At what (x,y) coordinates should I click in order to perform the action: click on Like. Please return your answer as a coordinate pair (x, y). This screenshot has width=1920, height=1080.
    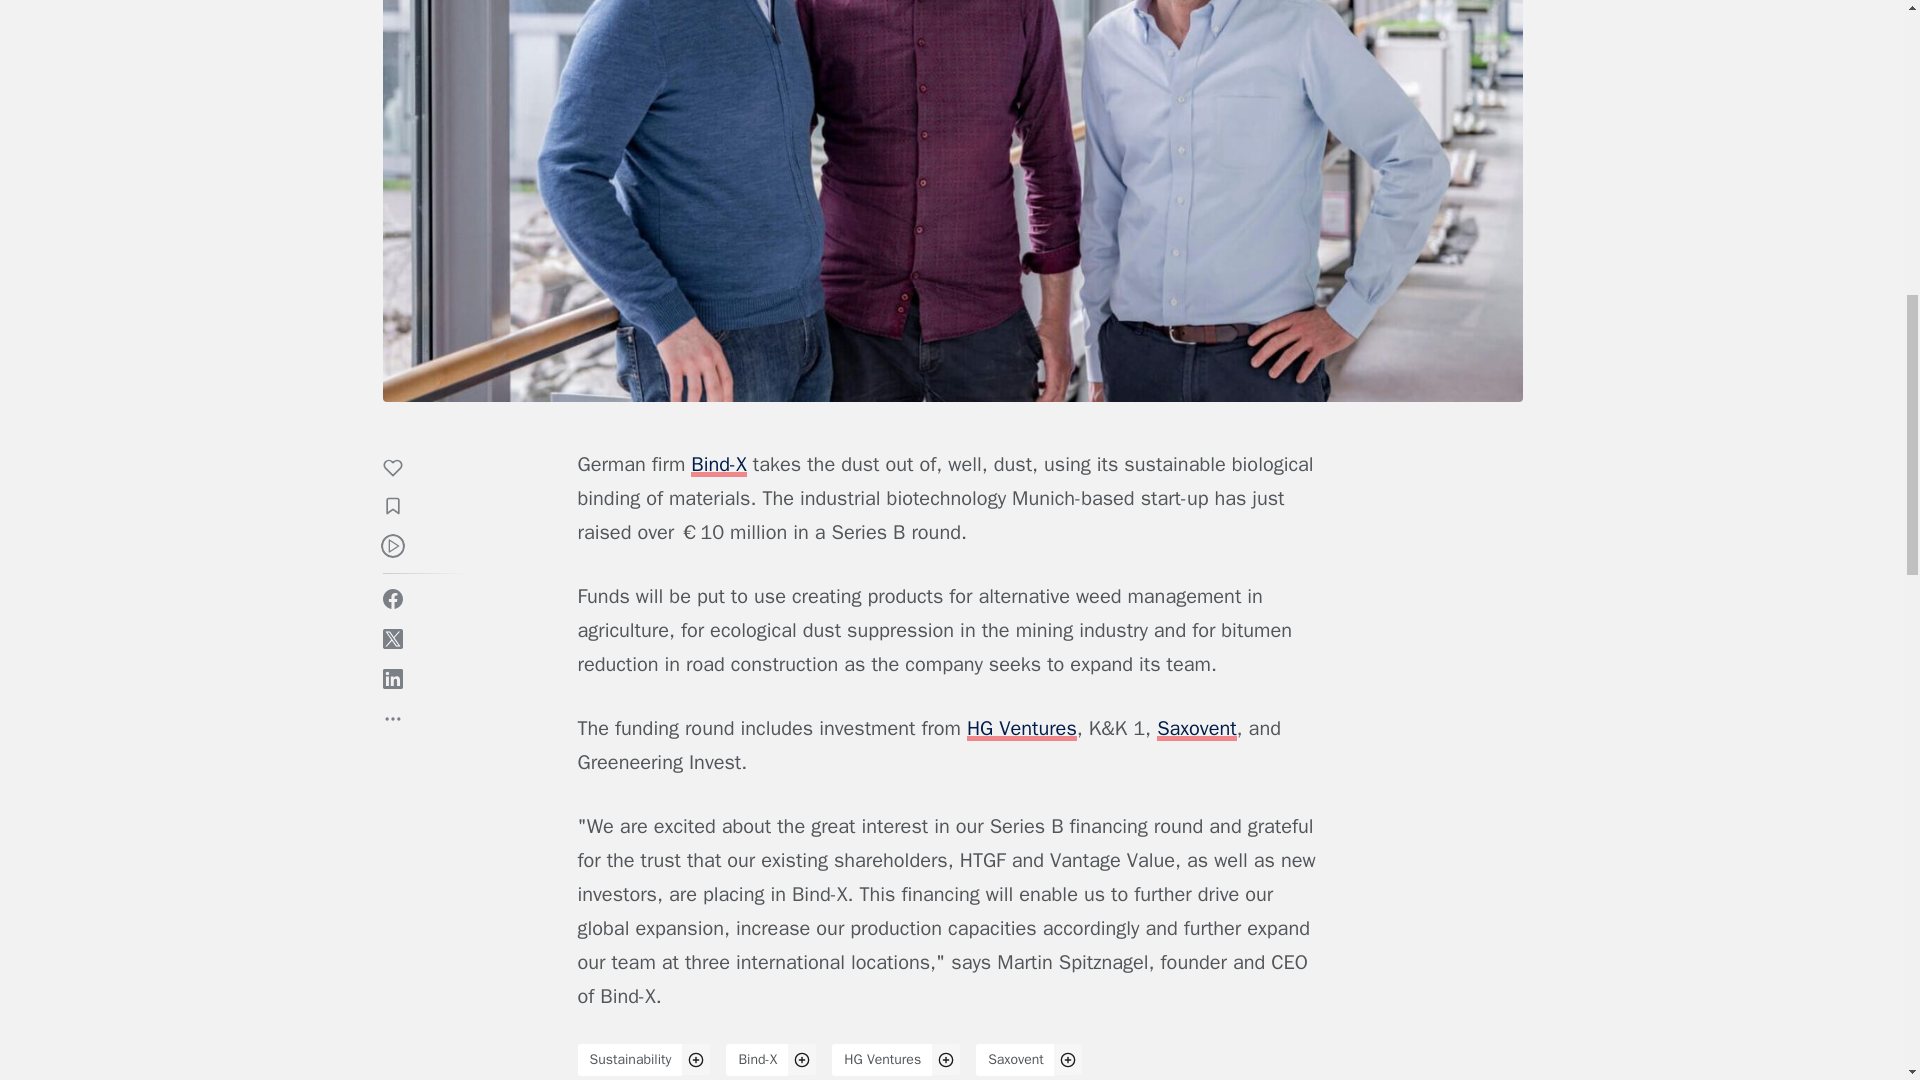
    Looking at the image, I should click on (402, 470).